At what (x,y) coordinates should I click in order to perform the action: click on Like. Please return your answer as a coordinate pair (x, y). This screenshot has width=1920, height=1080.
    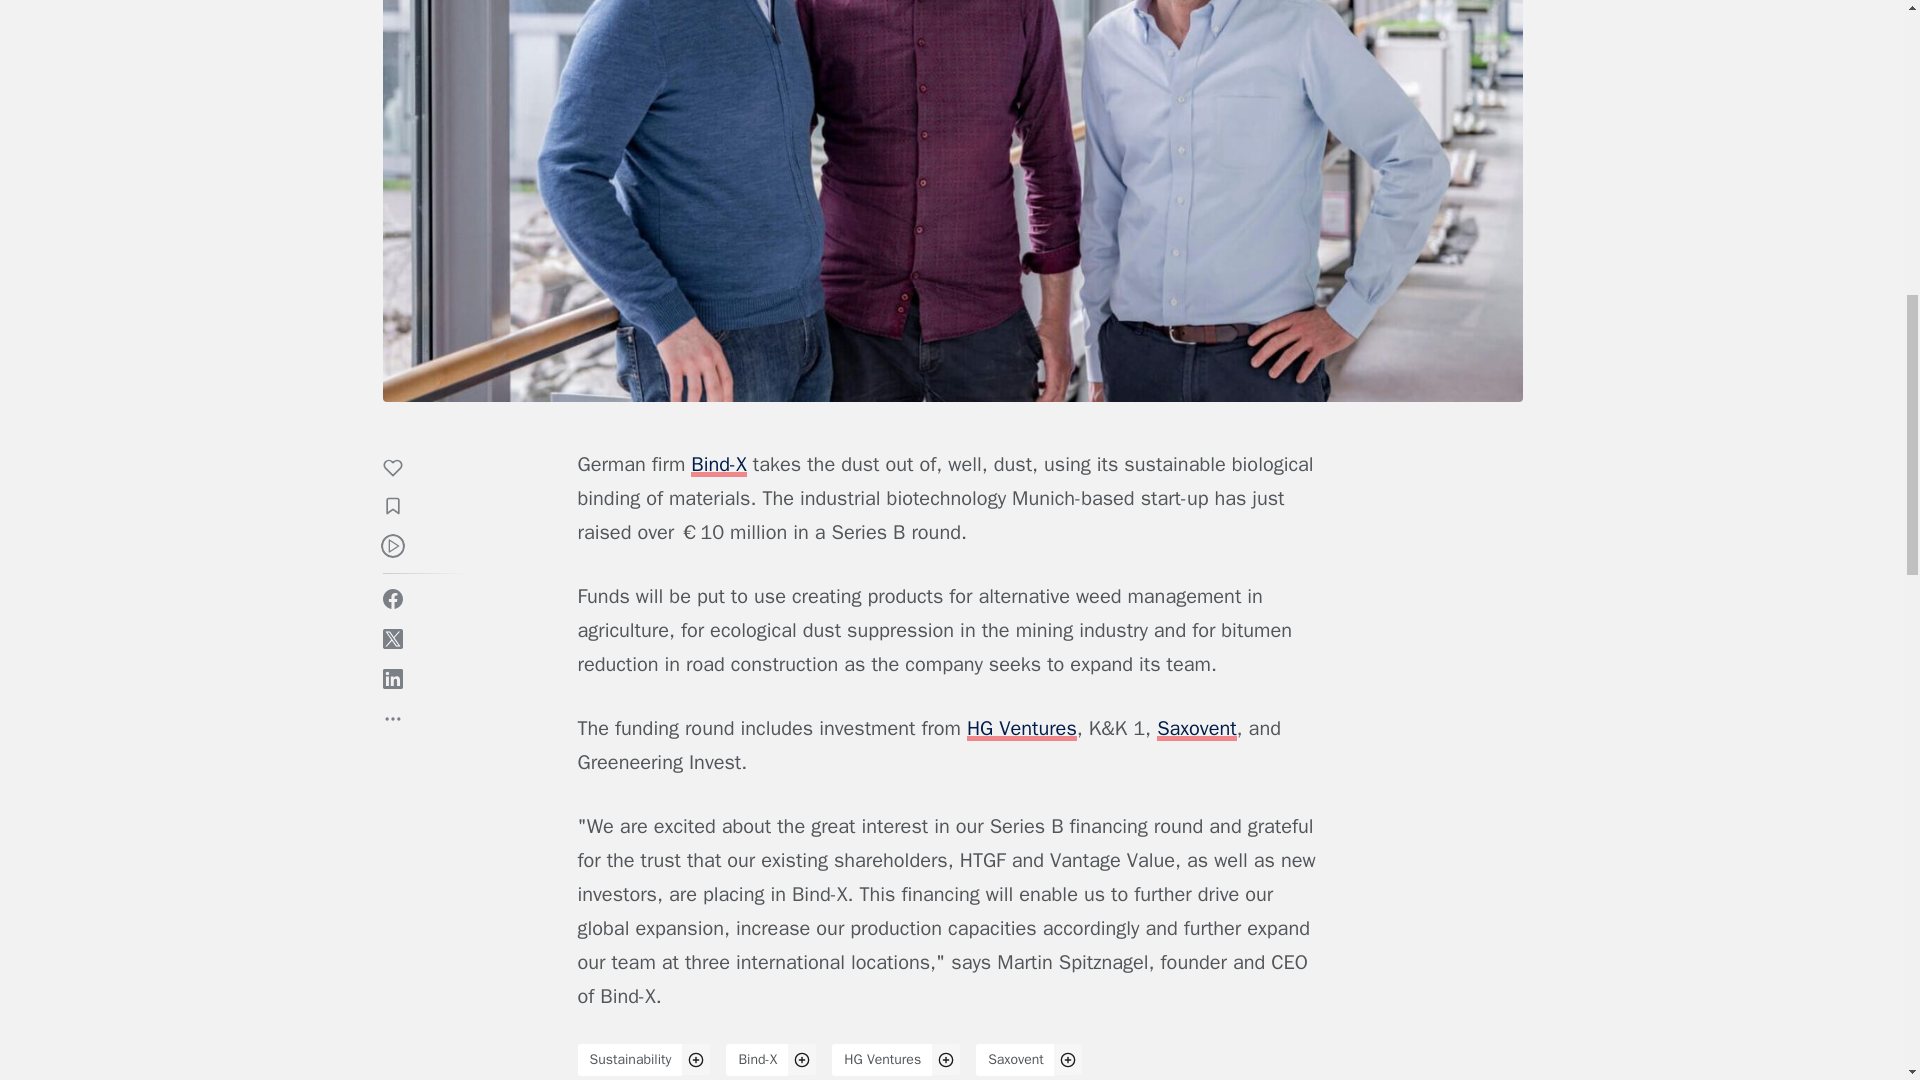
    Looking at the image, I should click on (402, 470).